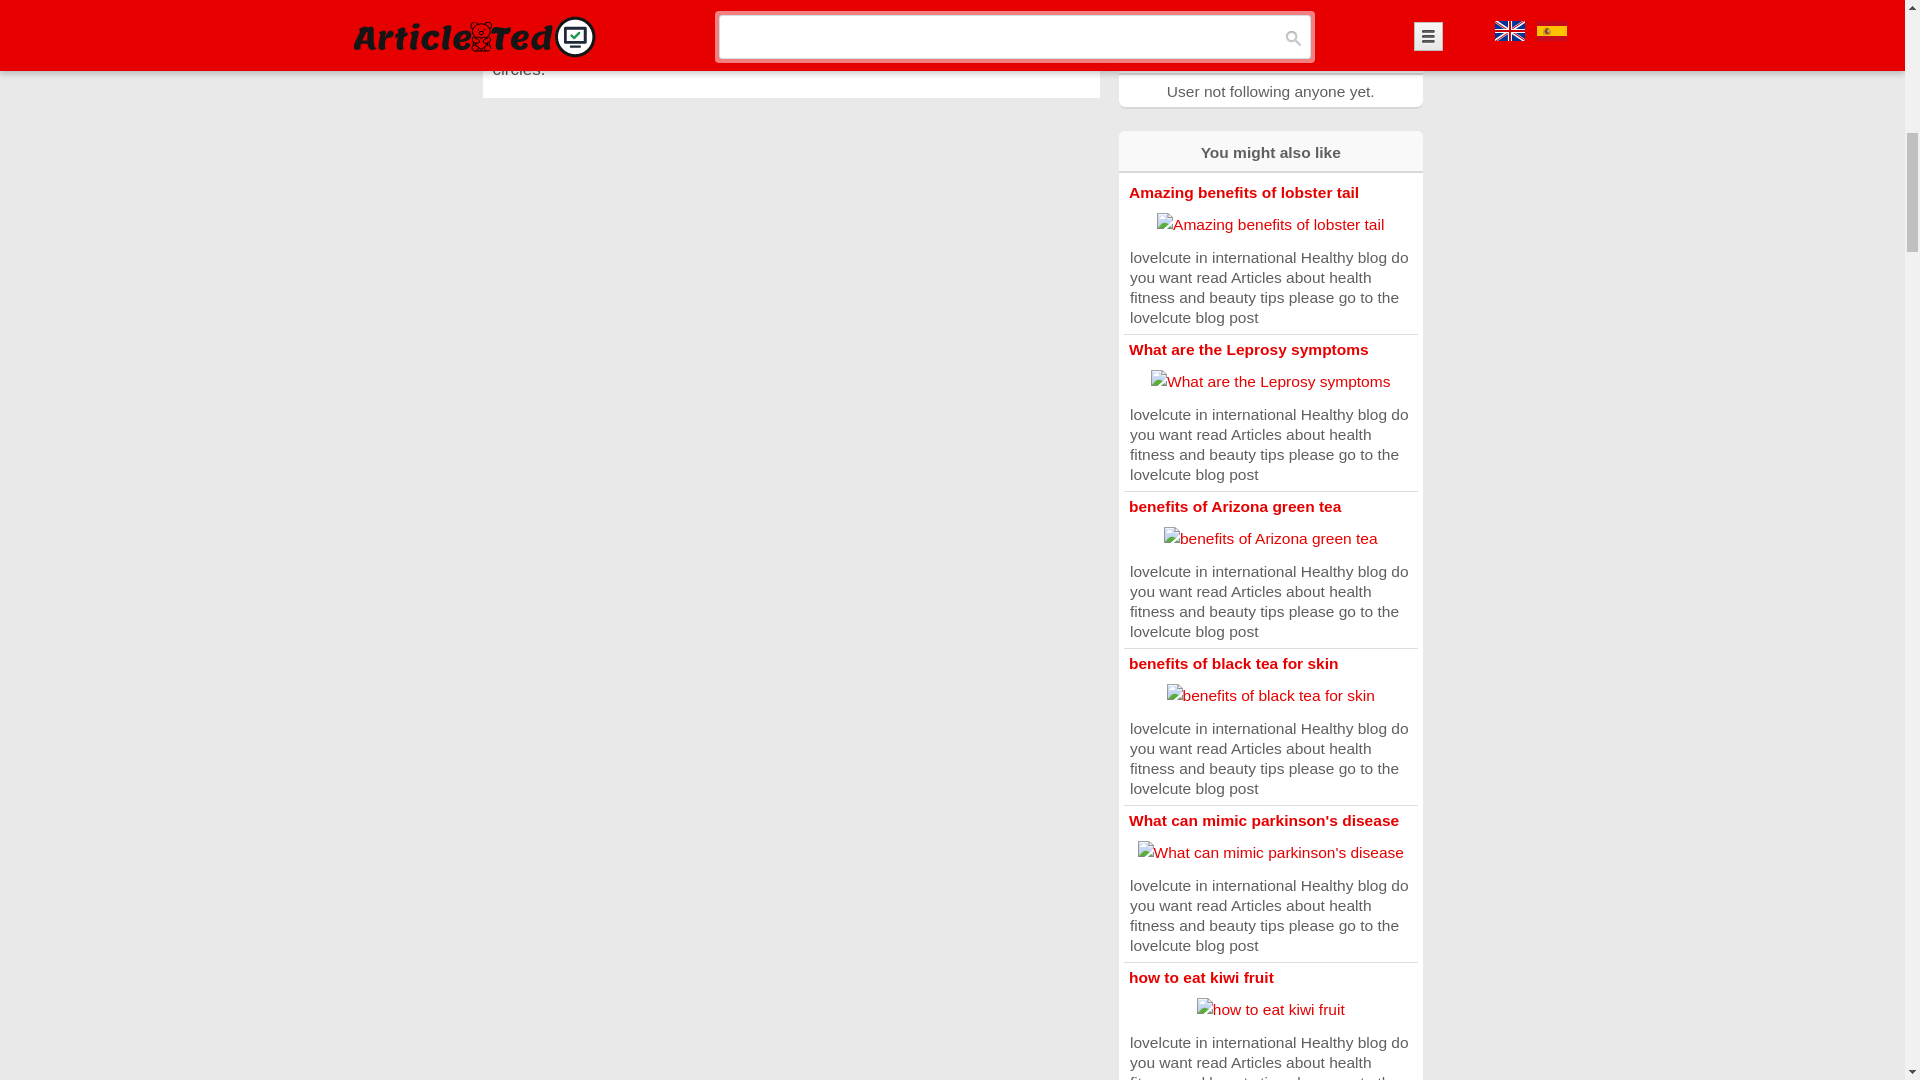 This screenshot has height=1080, width=1920. I want to click on benefits of Arizona green tea, so click(1234, 506).